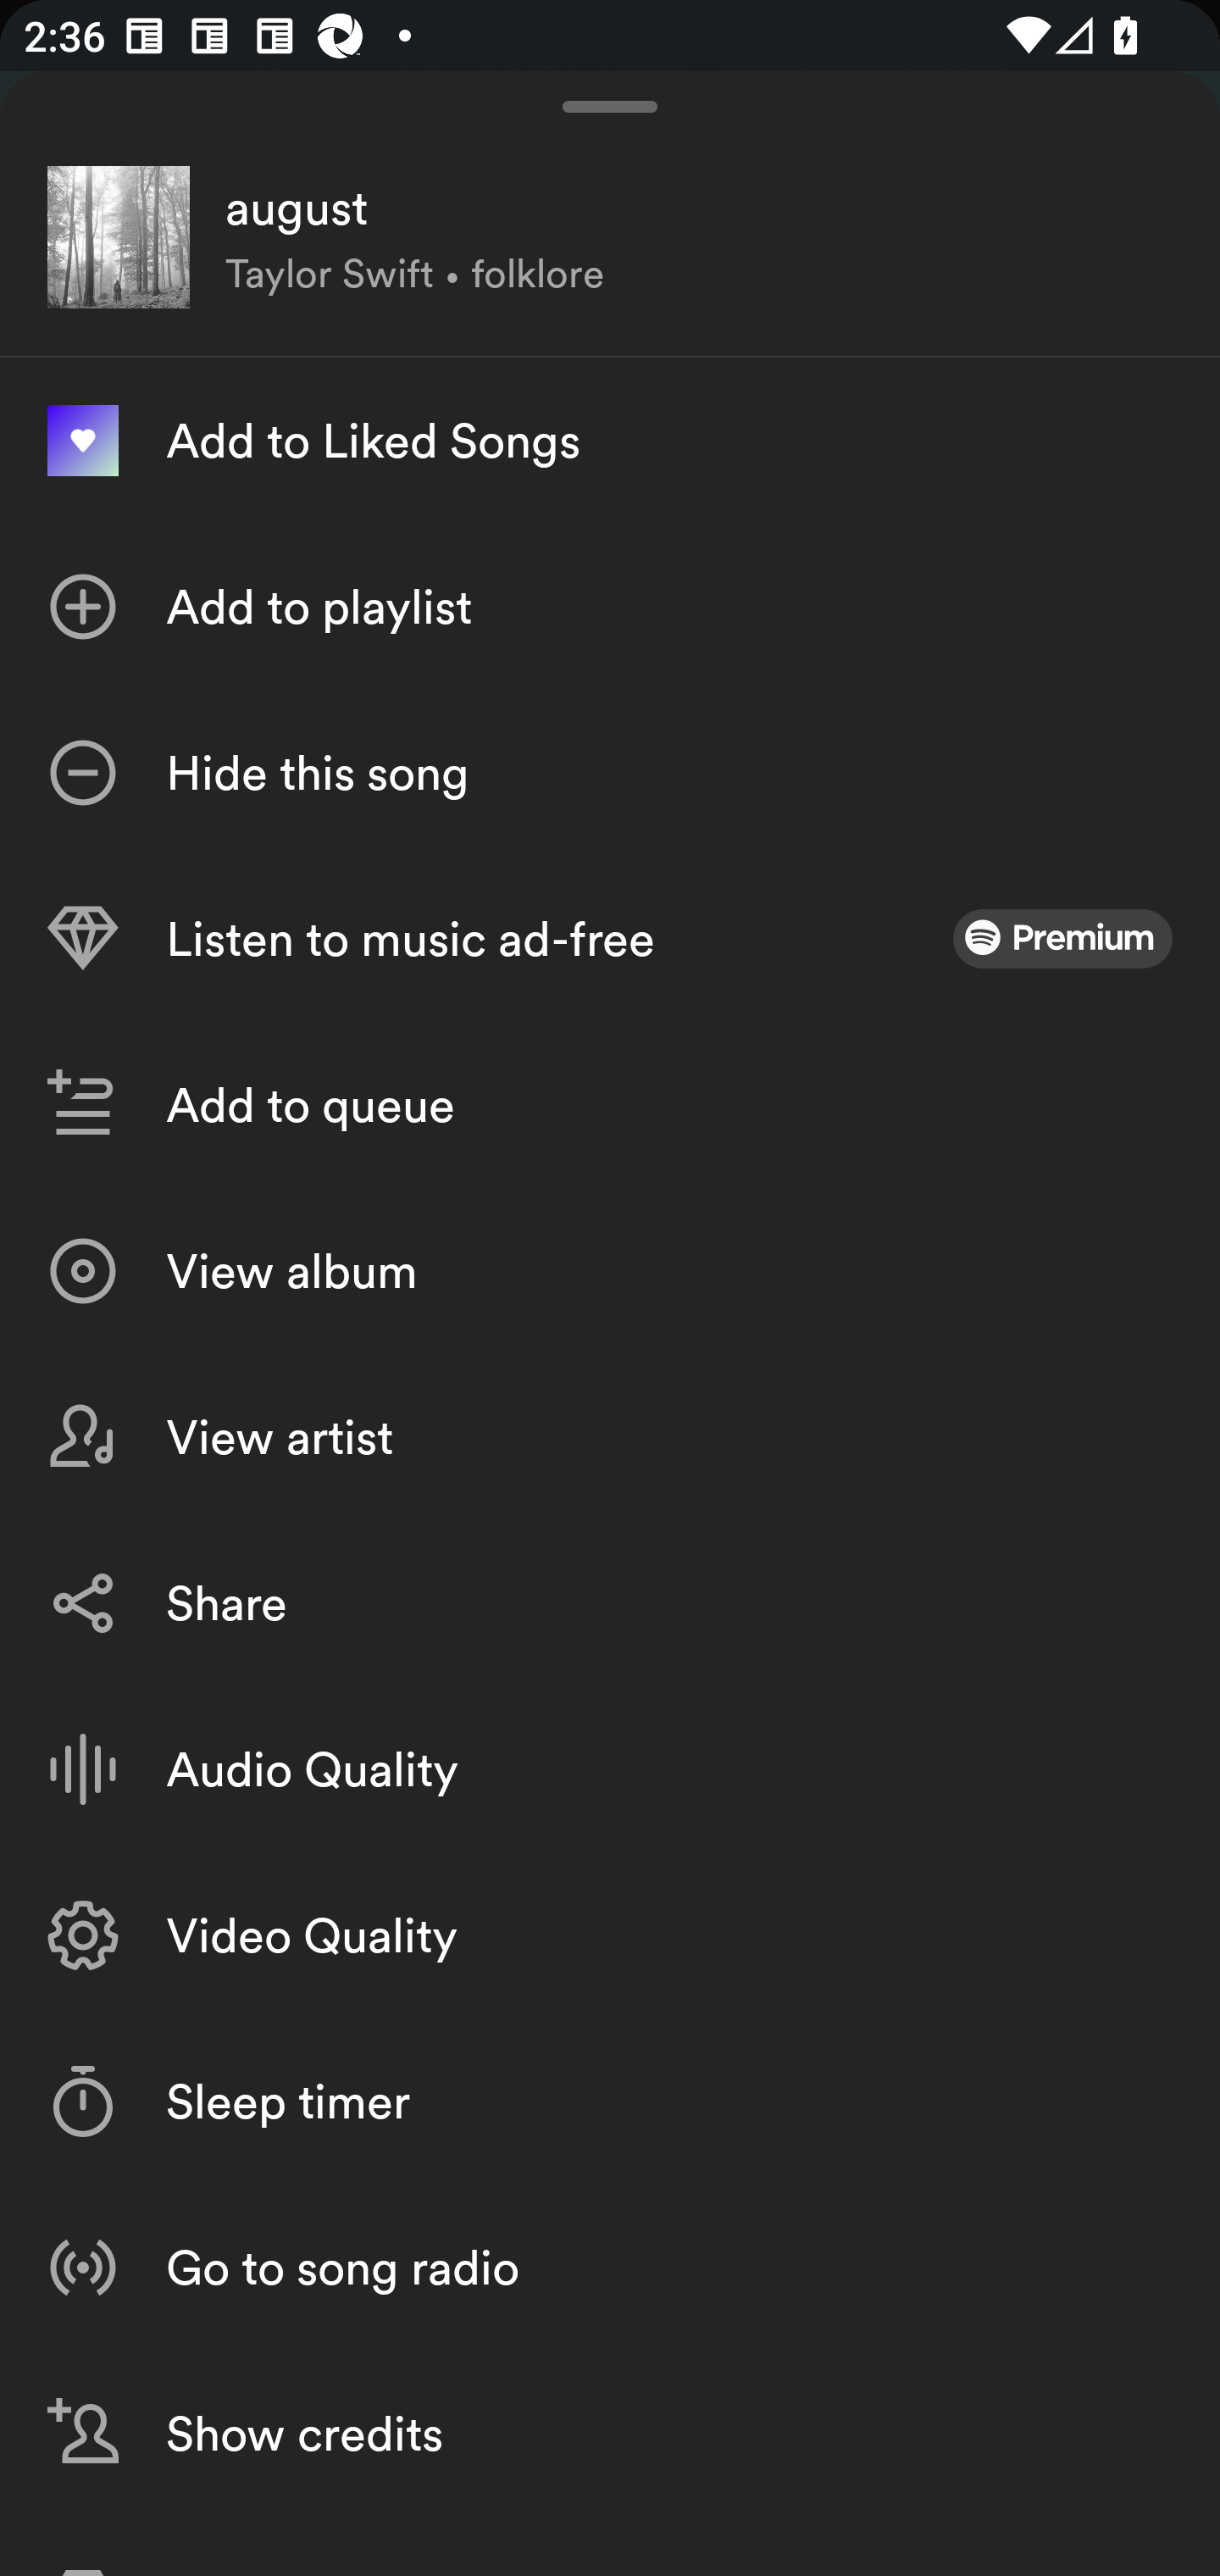 This screenshot has width=1220, height=2576. I want to click on Sleep timer, so click(610, 2101).